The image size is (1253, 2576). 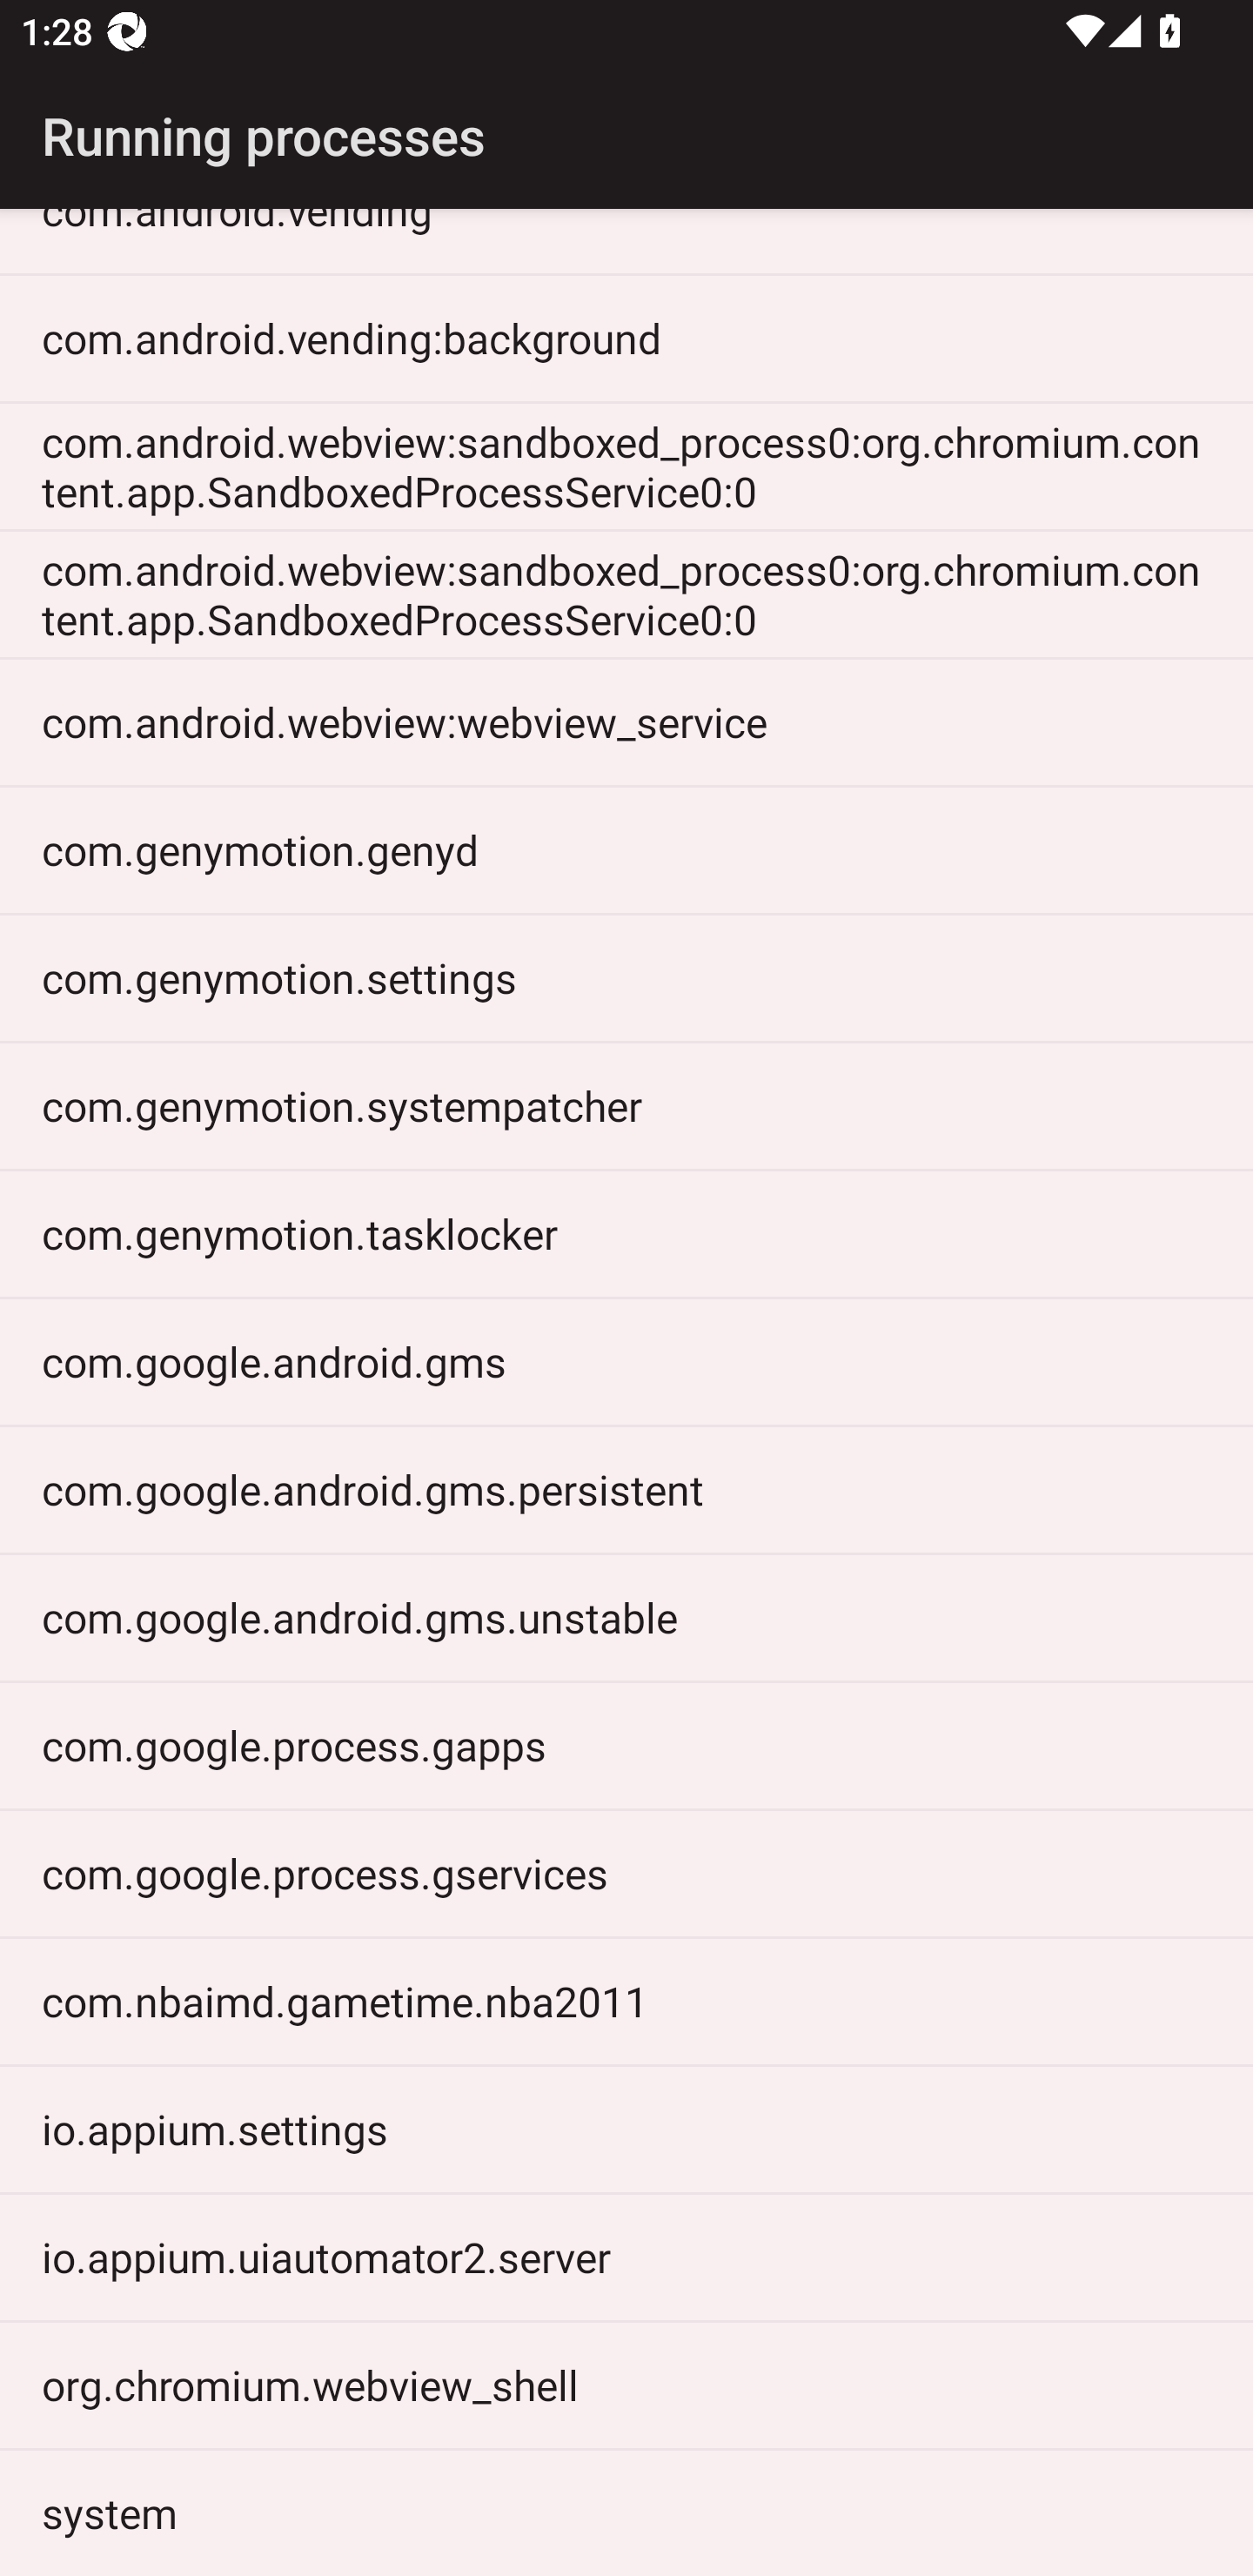 What do you see at coordinates (626, 1617) in the screenshot?
I see `com.google.android.gms.unstable` at bounding box center [626, 1617].